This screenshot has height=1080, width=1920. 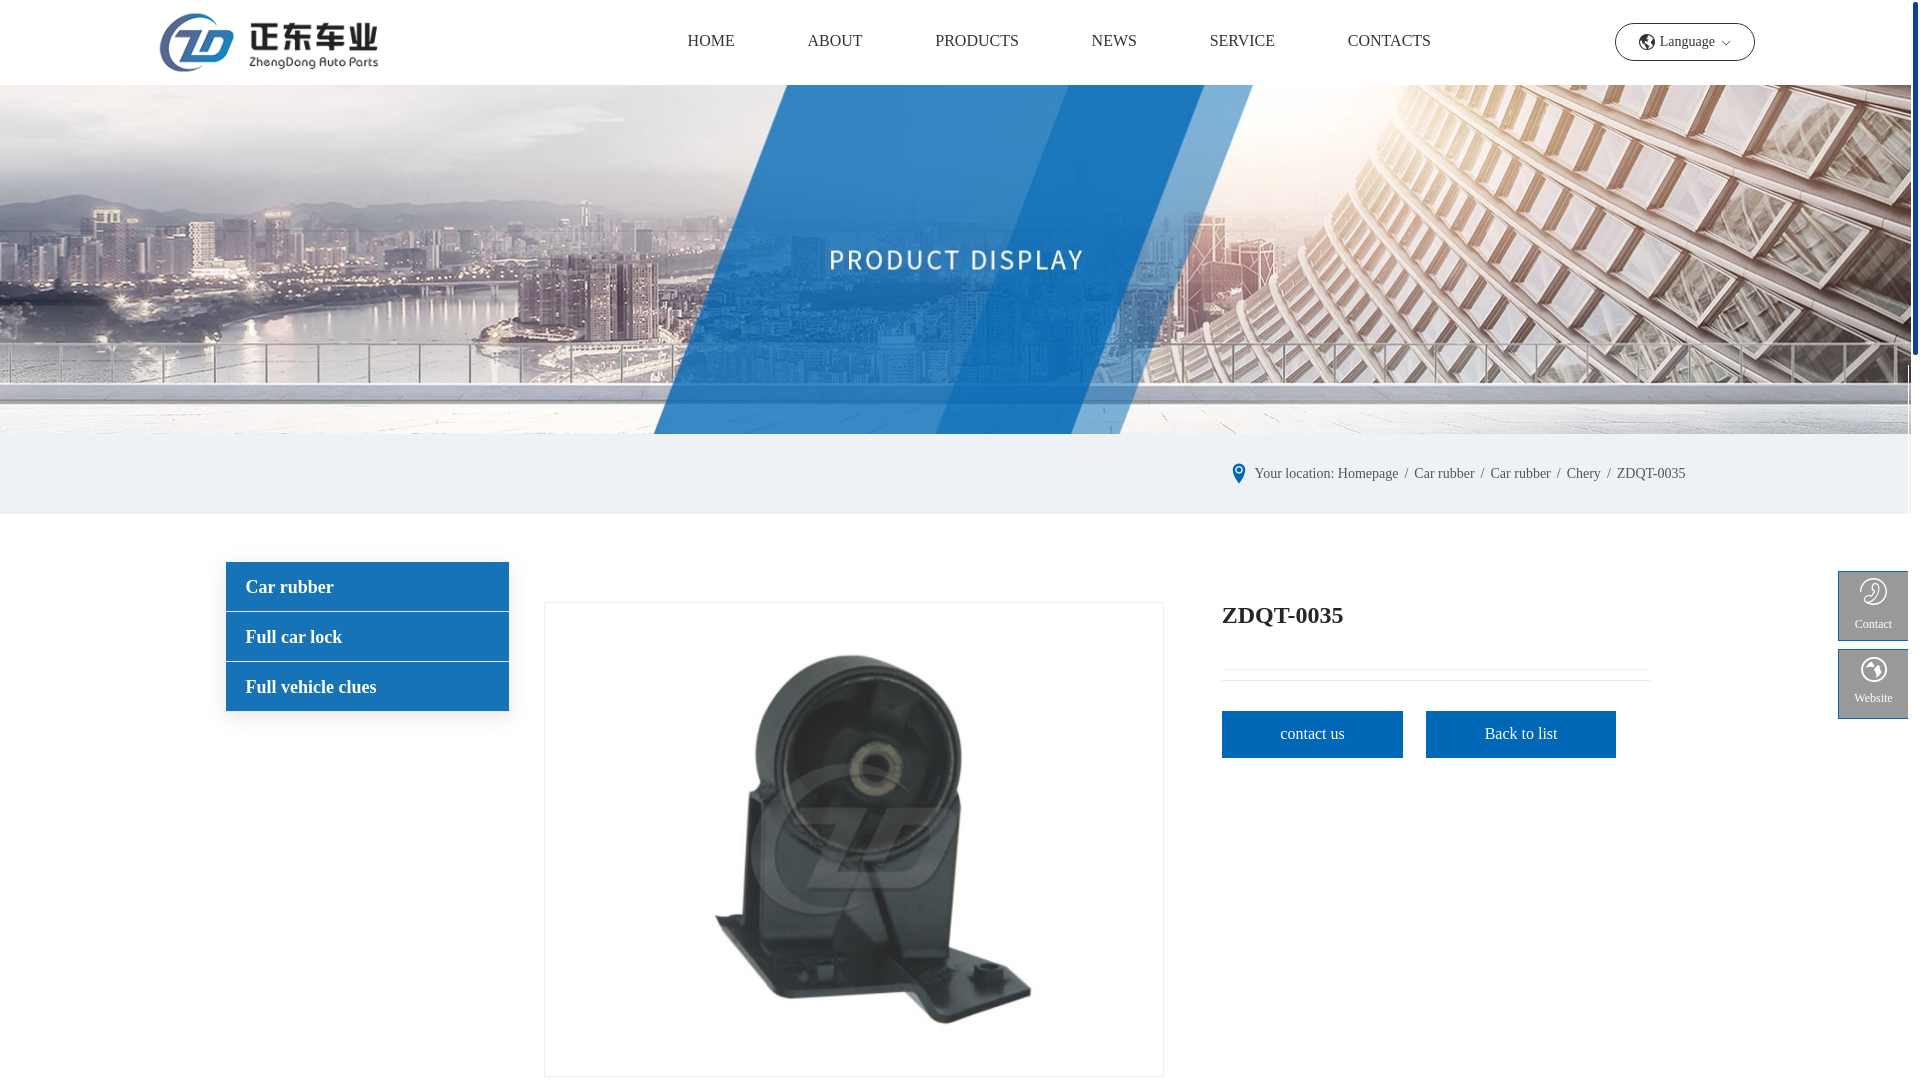 What do you see at coordinates (977, 40) in the screenshot?
I see `PRODUCTS` at bounding box center [977, 40].